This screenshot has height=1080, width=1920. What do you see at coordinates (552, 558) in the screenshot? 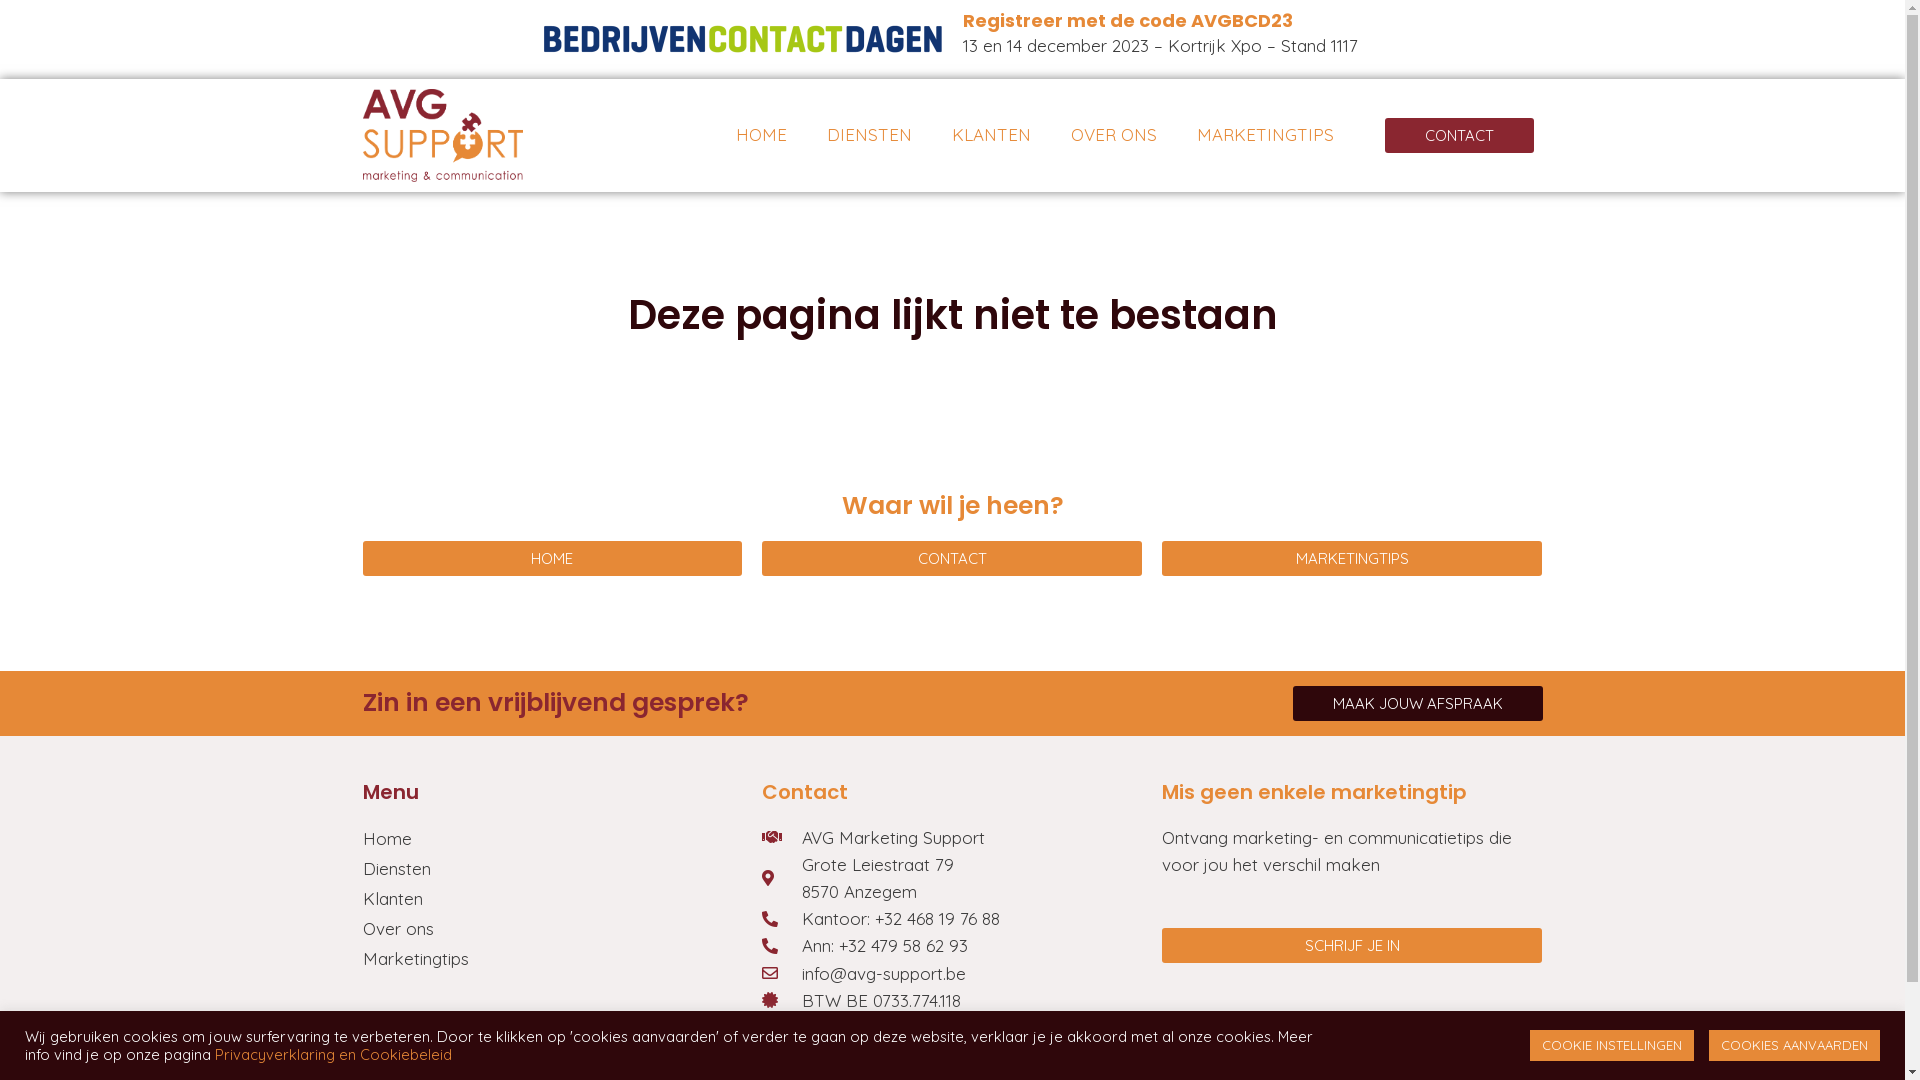
I see `HOME` at bounding box center [552, 558].